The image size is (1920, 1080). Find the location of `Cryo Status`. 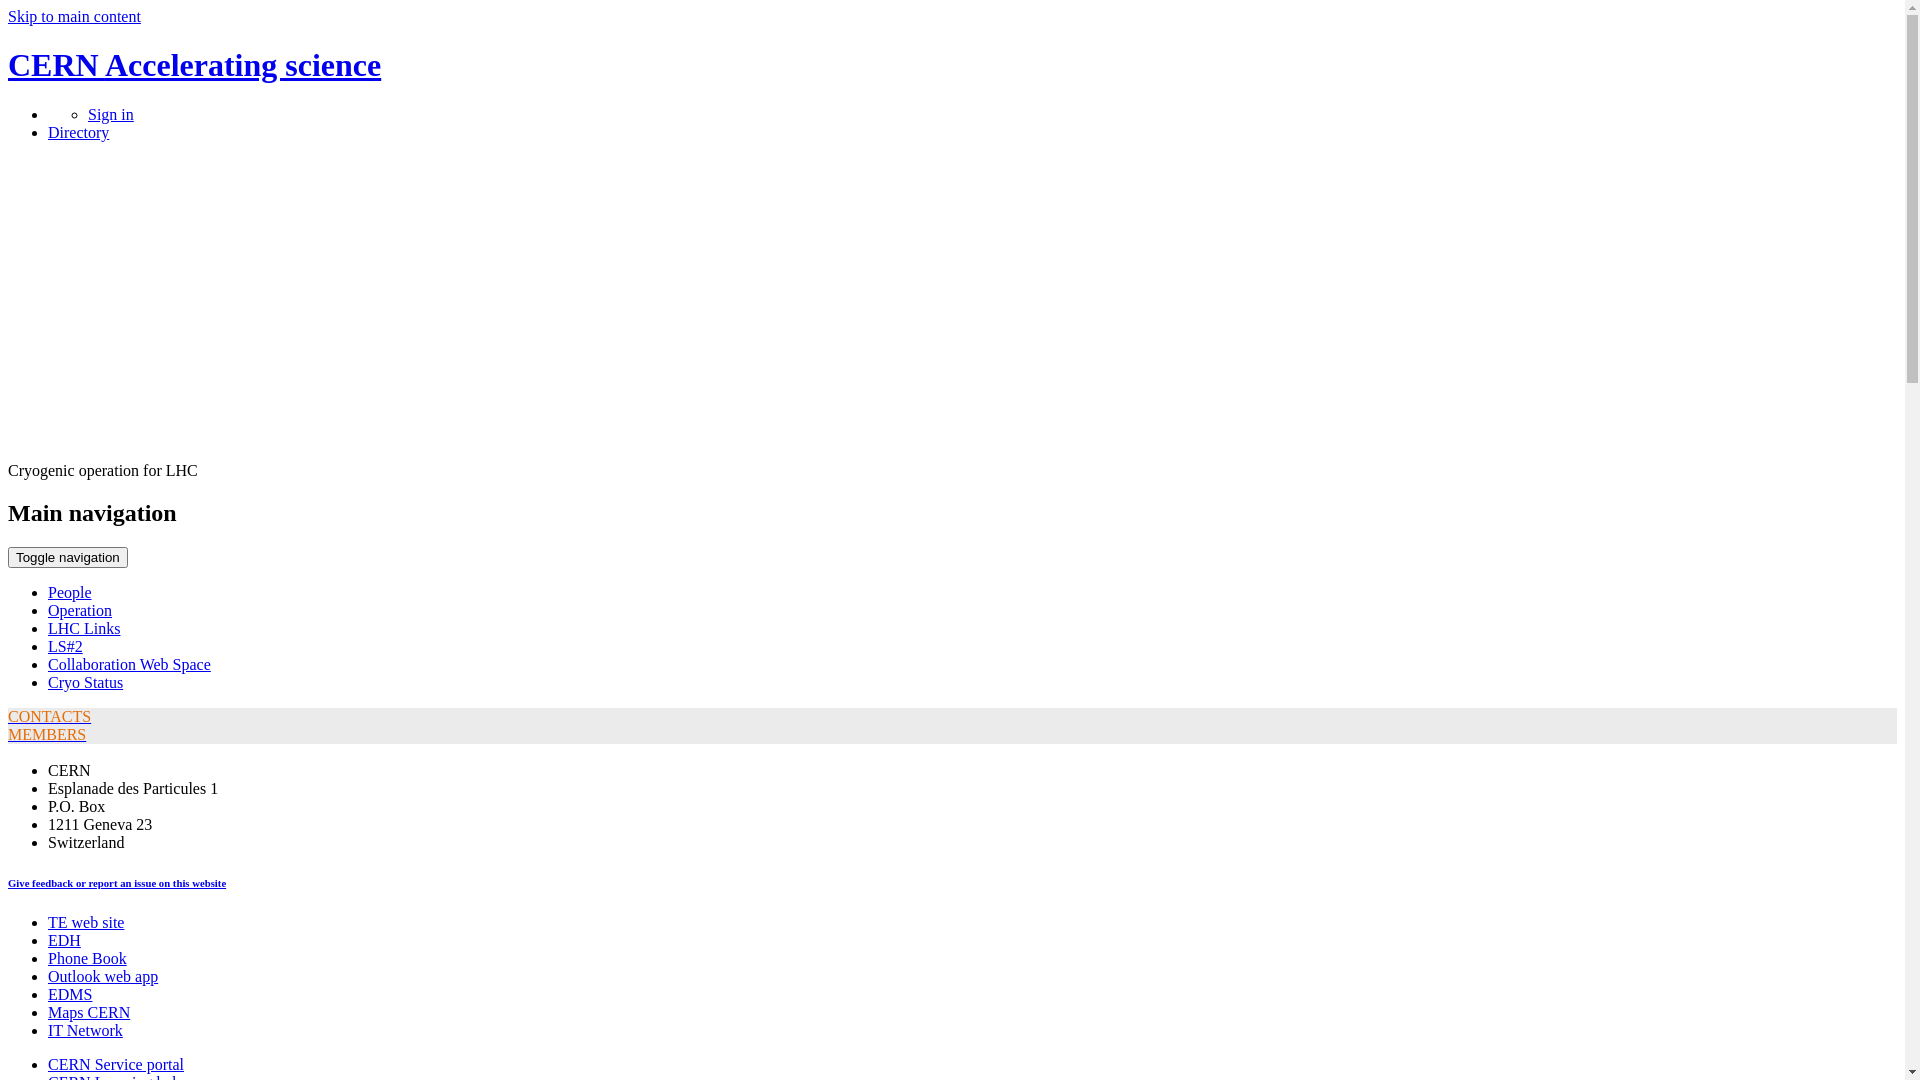

Cryo Status is located at coordinates (85, 682).